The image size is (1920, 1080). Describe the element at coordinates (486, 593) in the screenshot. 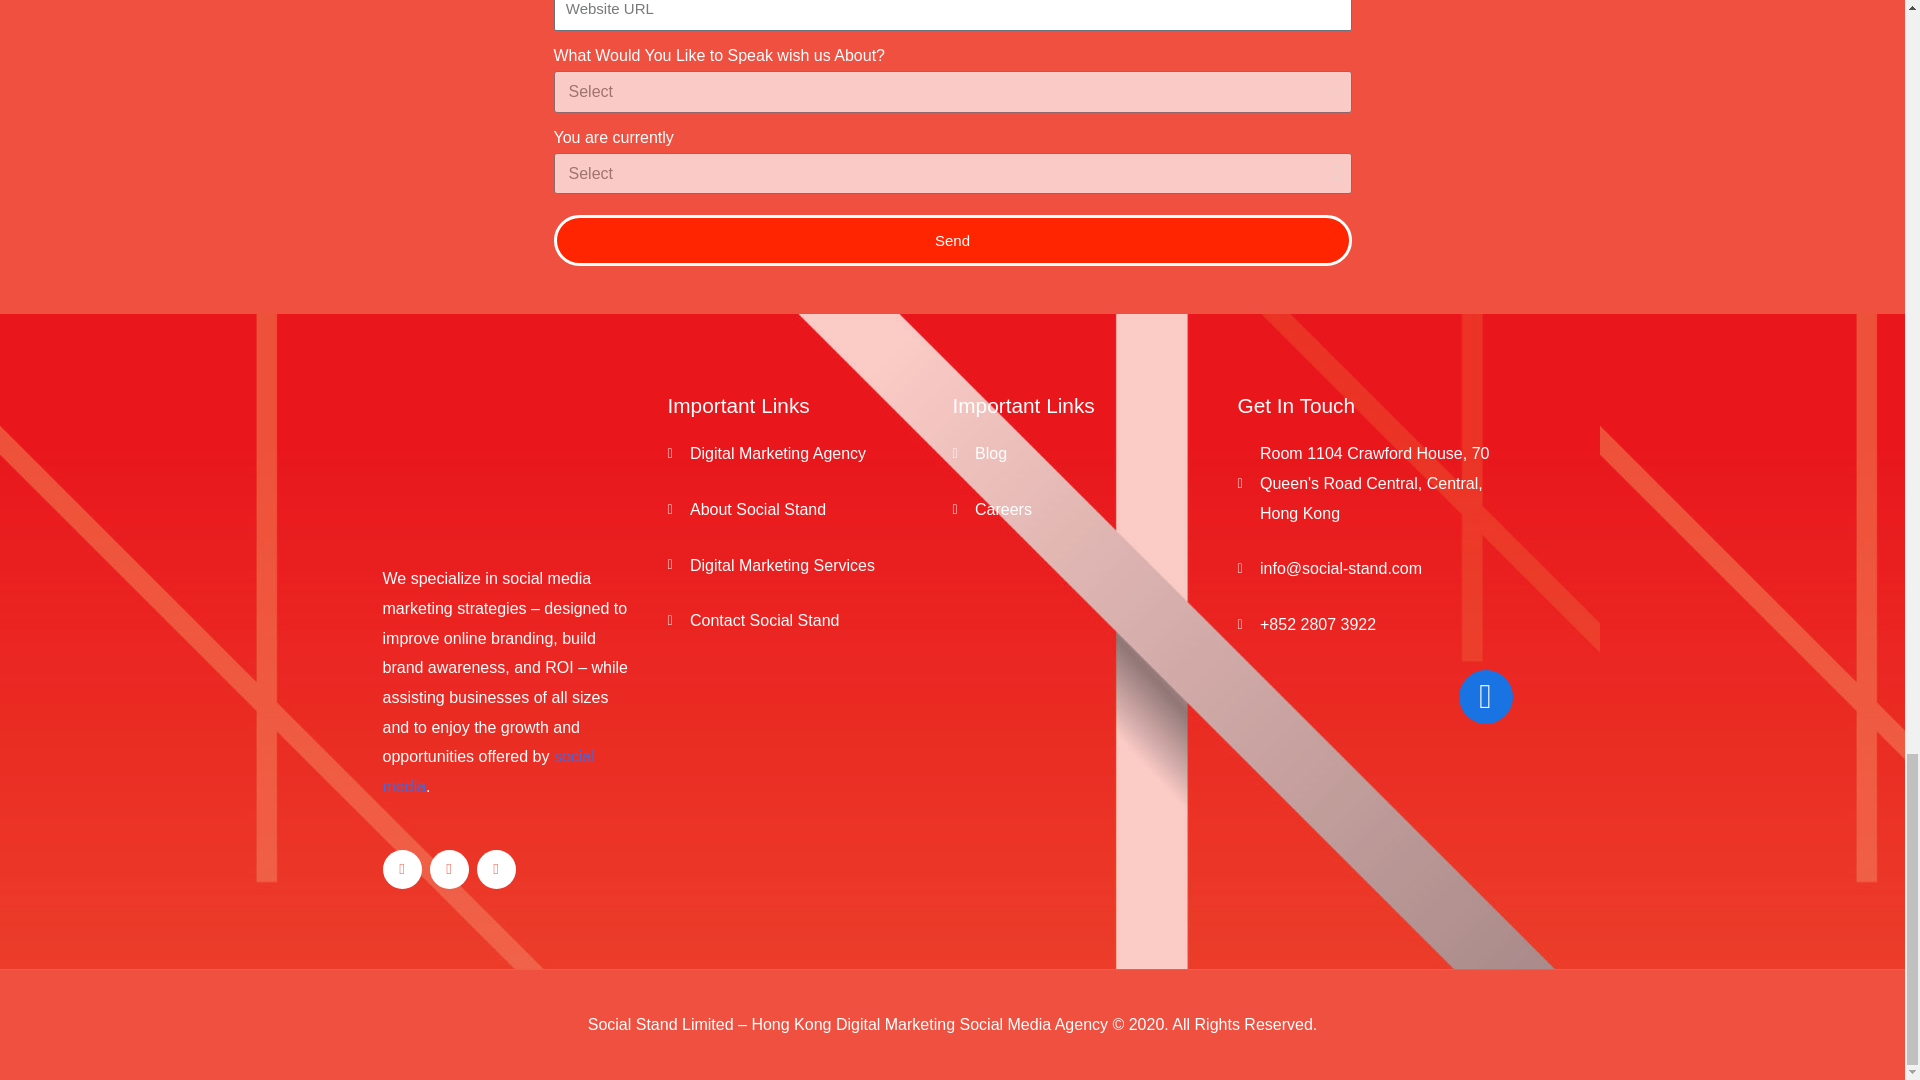

I see `social media marketing` at that location.